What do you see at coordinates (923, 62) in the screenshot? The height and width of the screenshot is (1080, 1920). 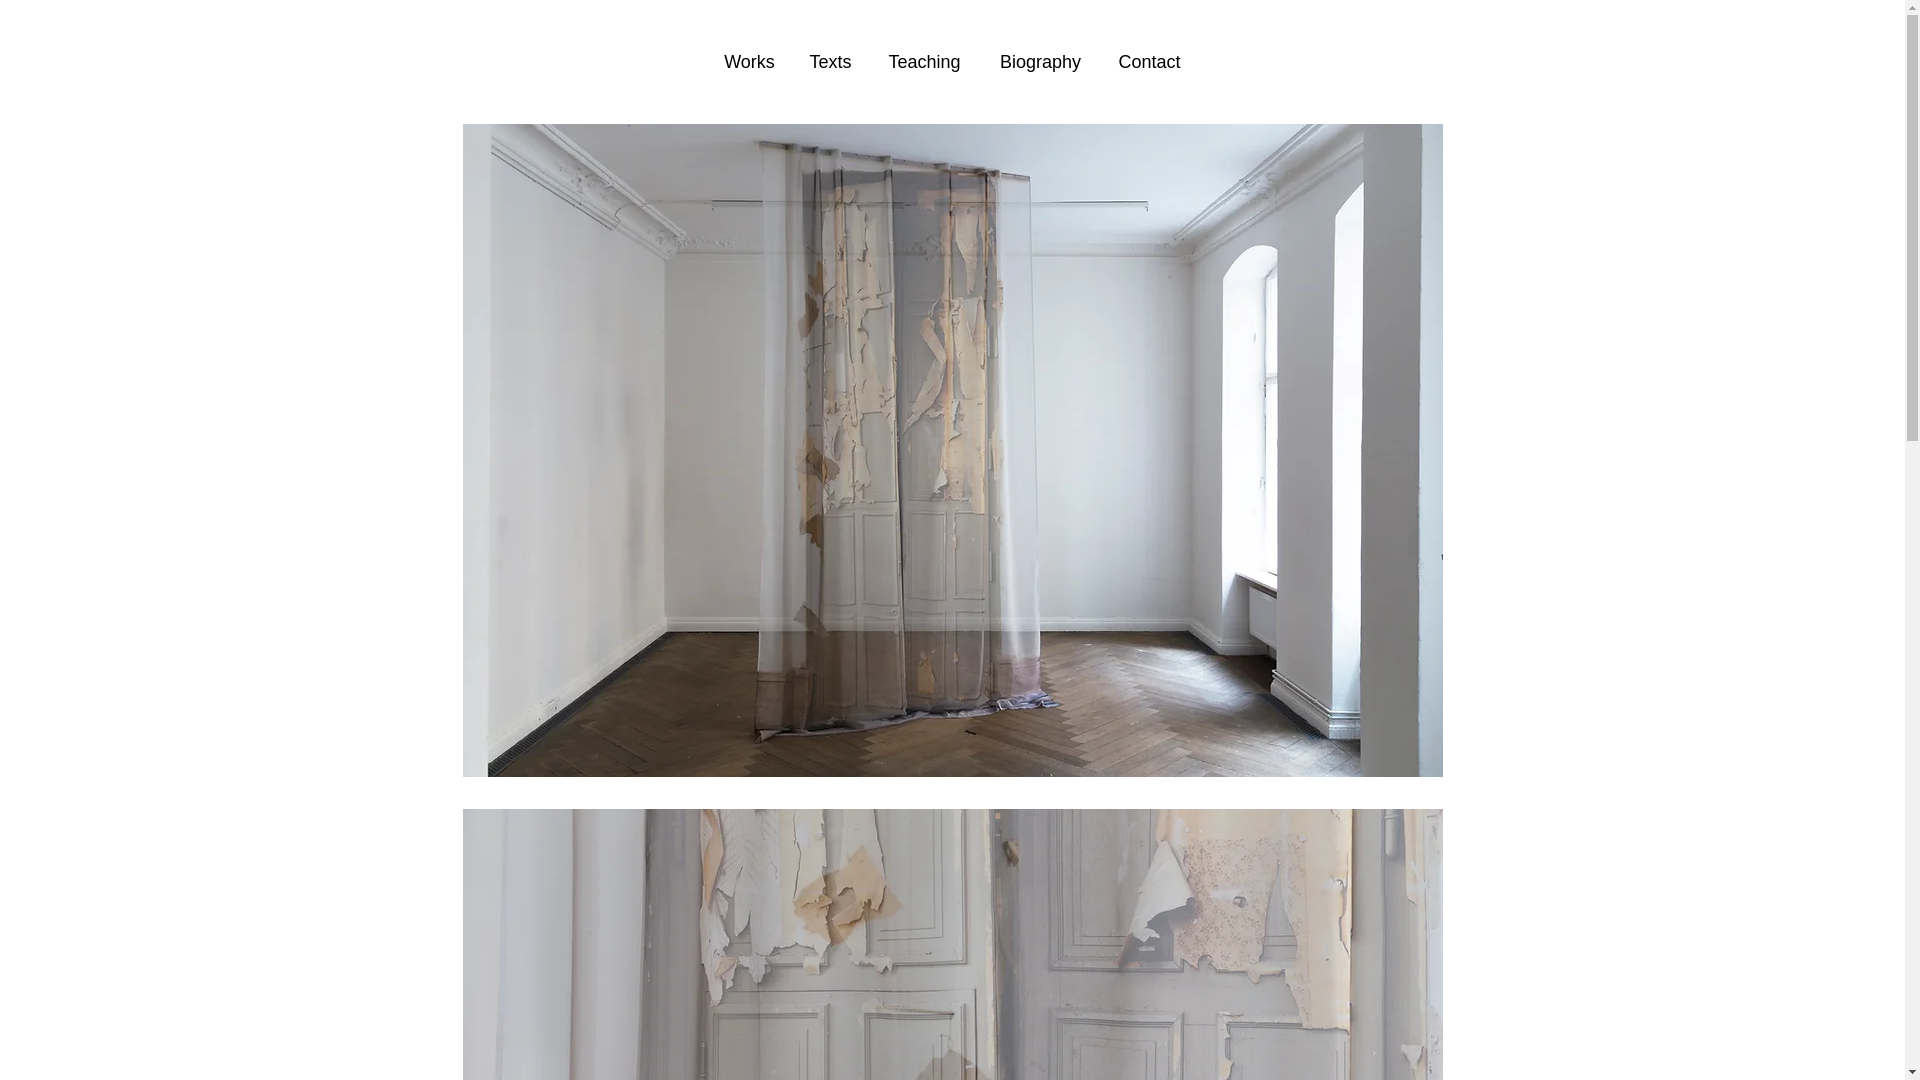 I see `Teaching` at bounding box center [923, 62].